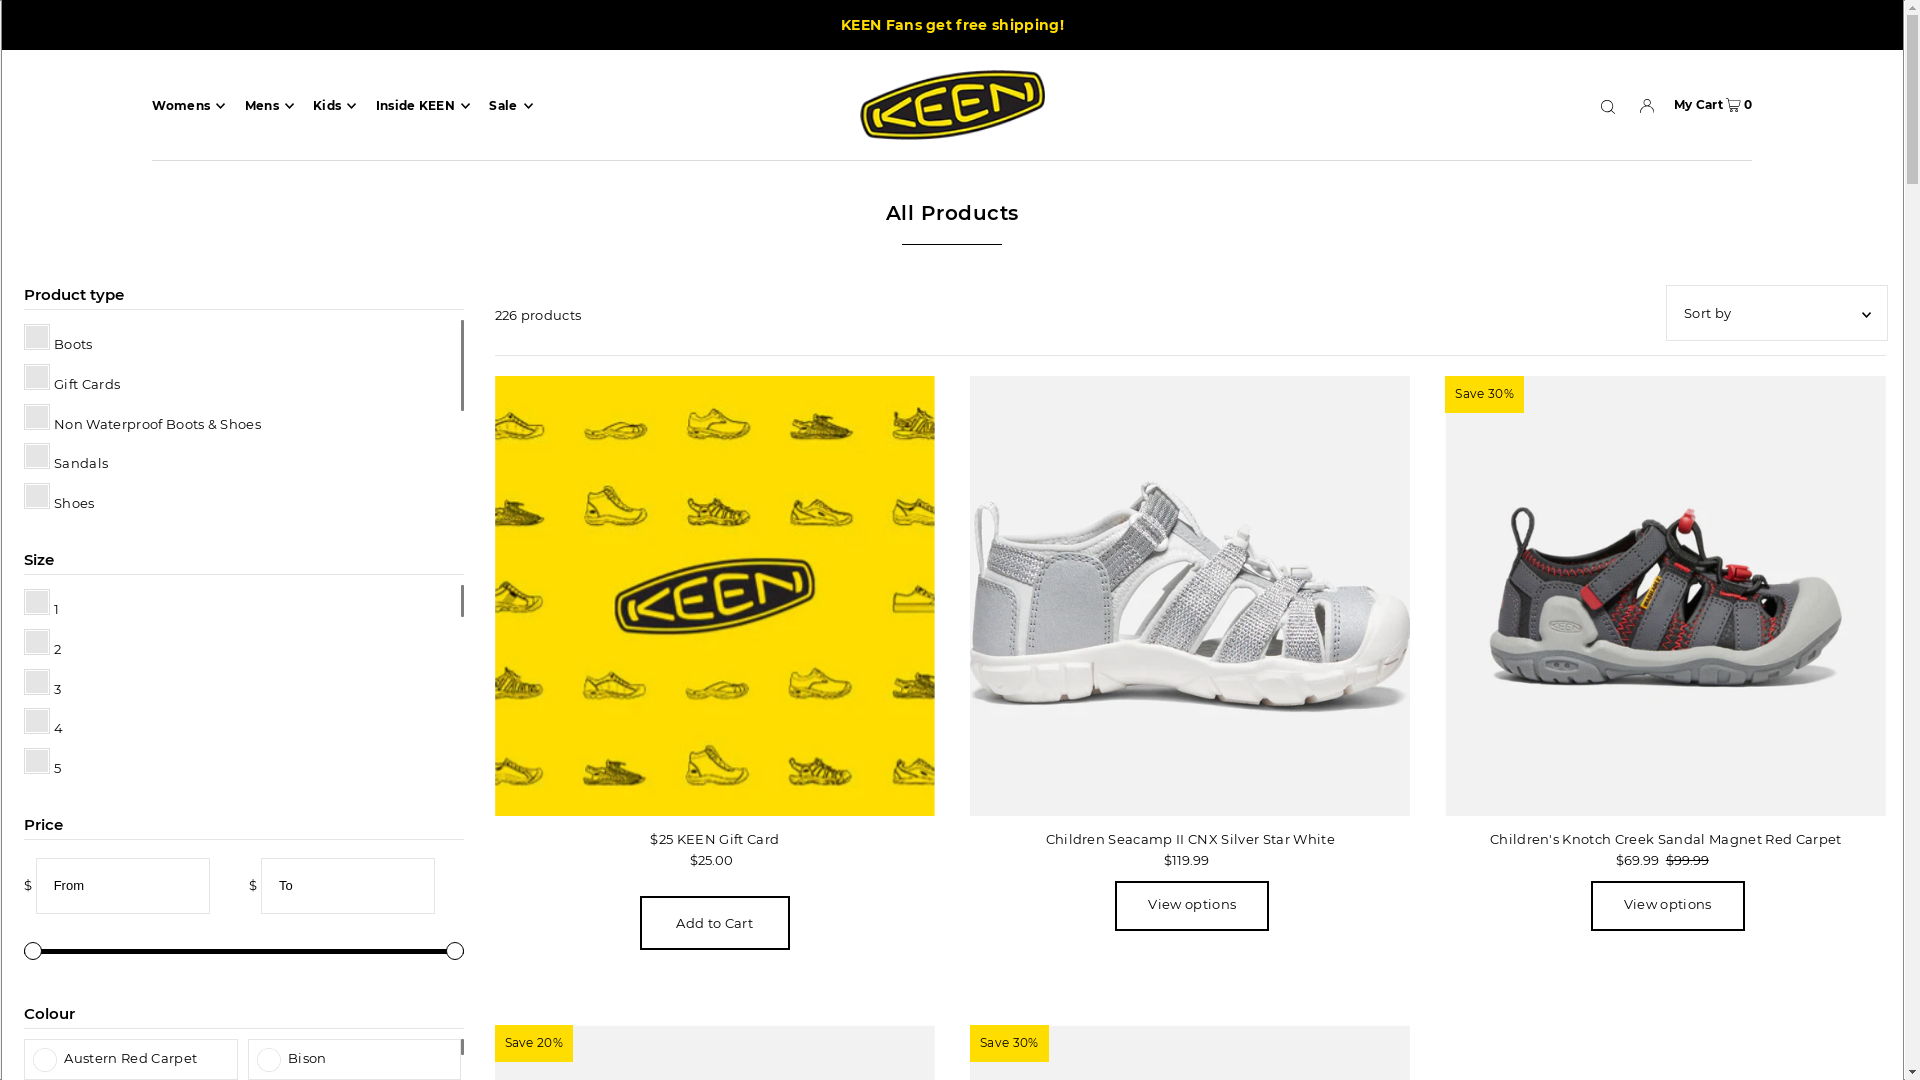 This screenshot has width=1920, height=1080. I want to click on 3, so click(242, 685).